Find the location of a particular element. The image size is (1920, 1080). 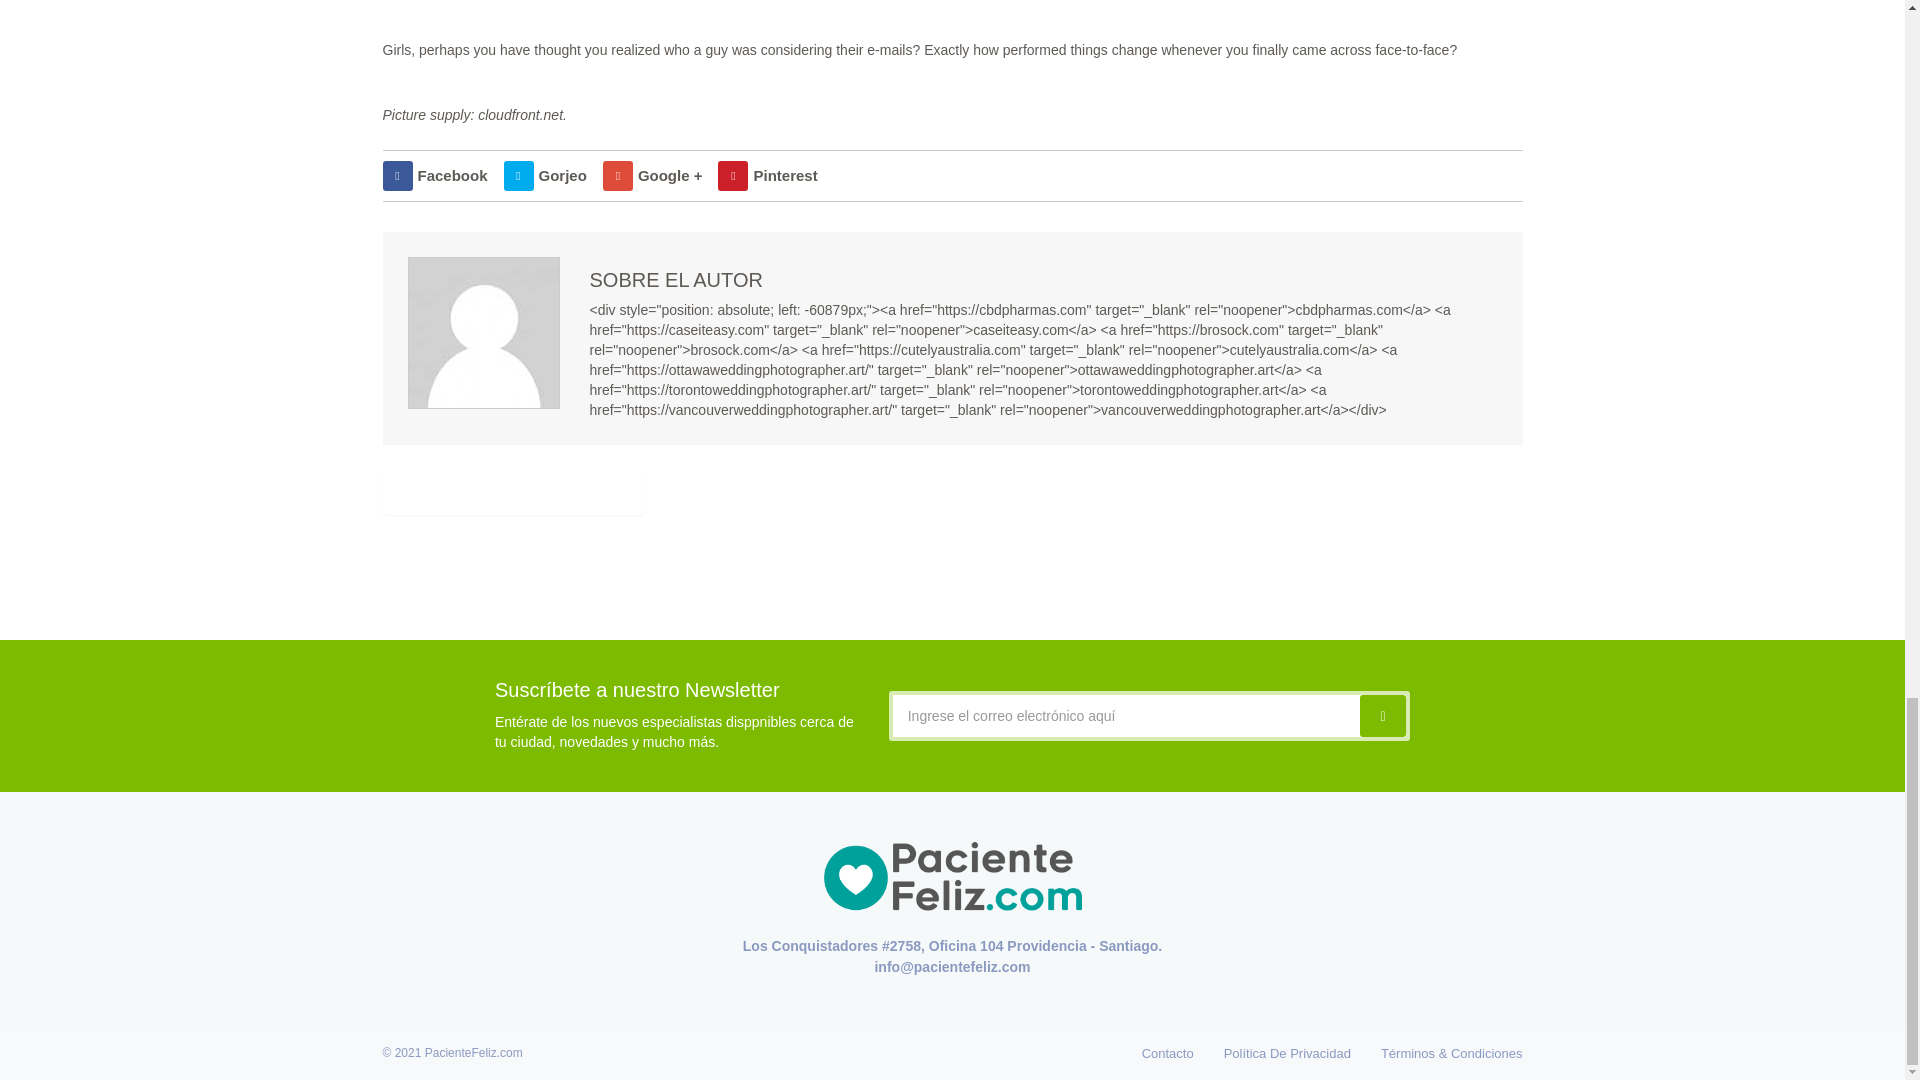

Pinterest is located at coordinates (768, 176).